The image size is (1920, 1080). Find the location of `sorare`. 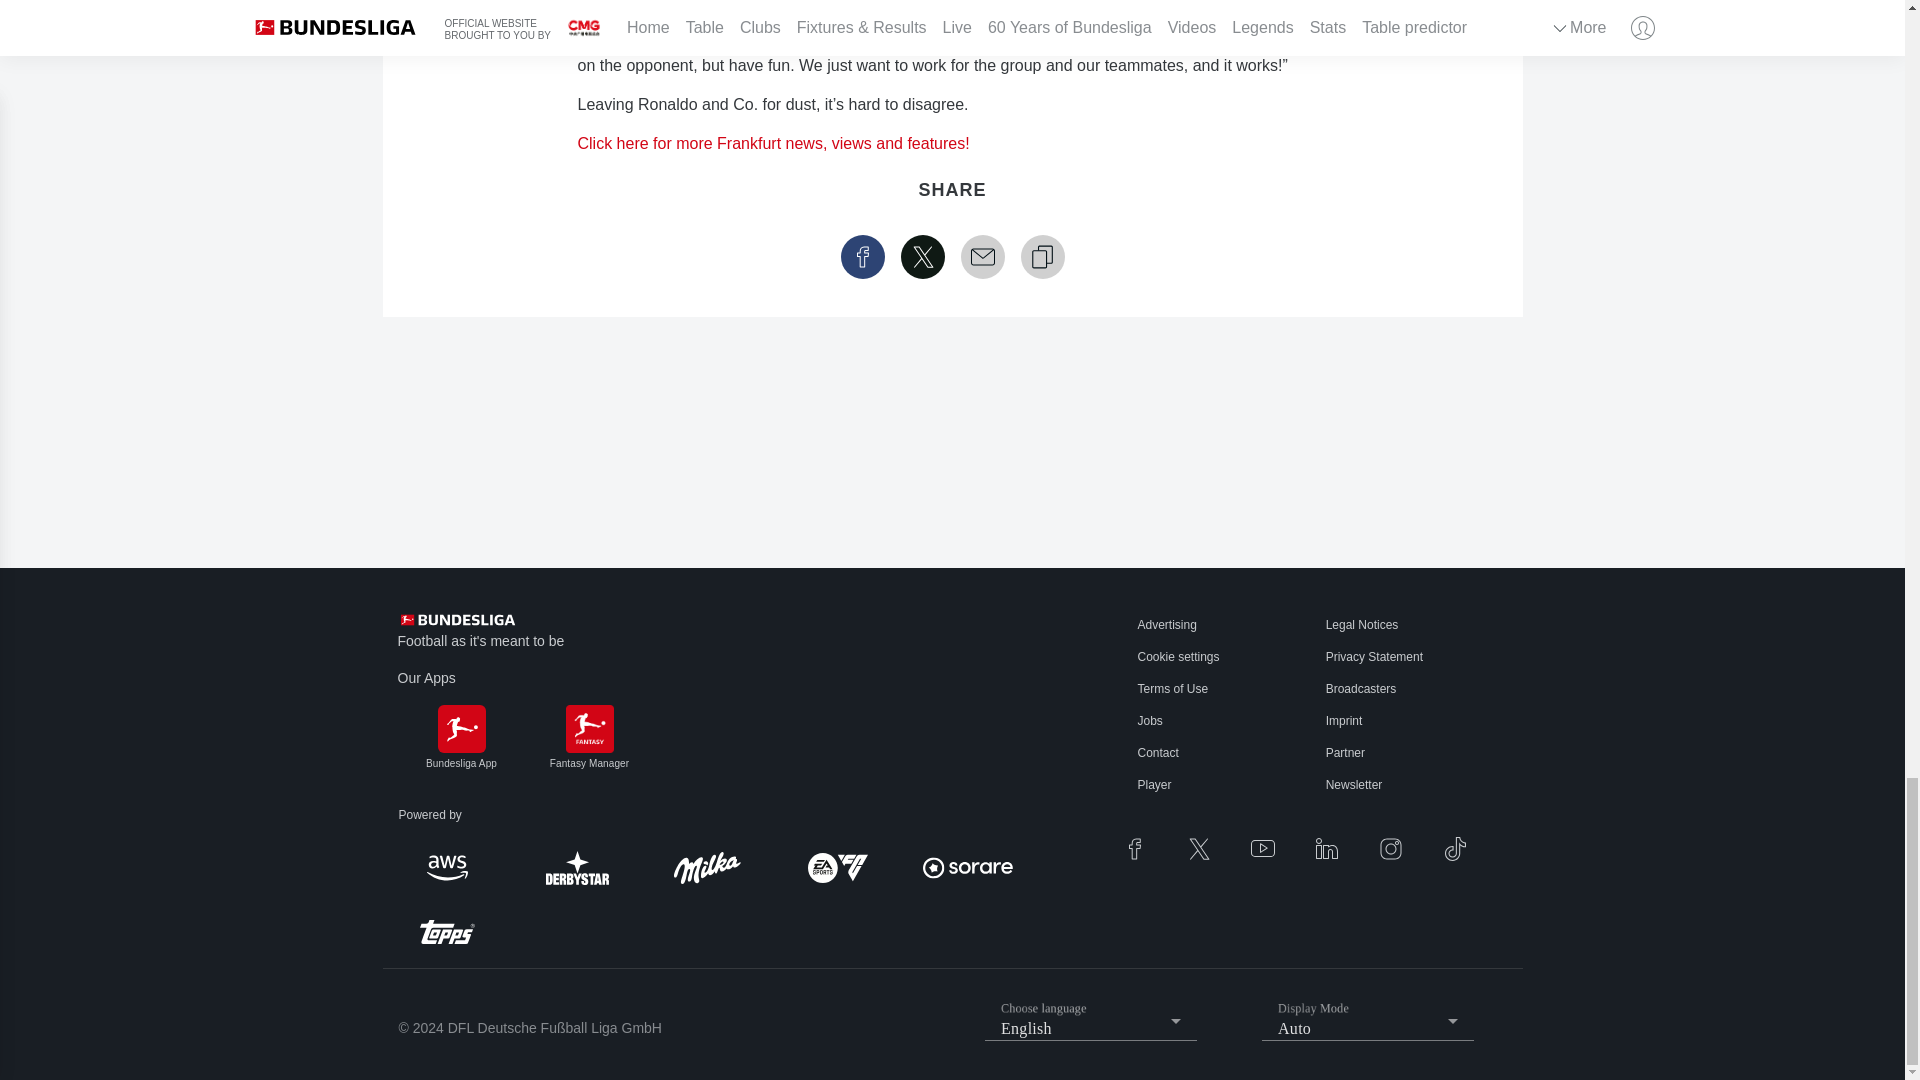

sorare is located at coordinates (966, 868).